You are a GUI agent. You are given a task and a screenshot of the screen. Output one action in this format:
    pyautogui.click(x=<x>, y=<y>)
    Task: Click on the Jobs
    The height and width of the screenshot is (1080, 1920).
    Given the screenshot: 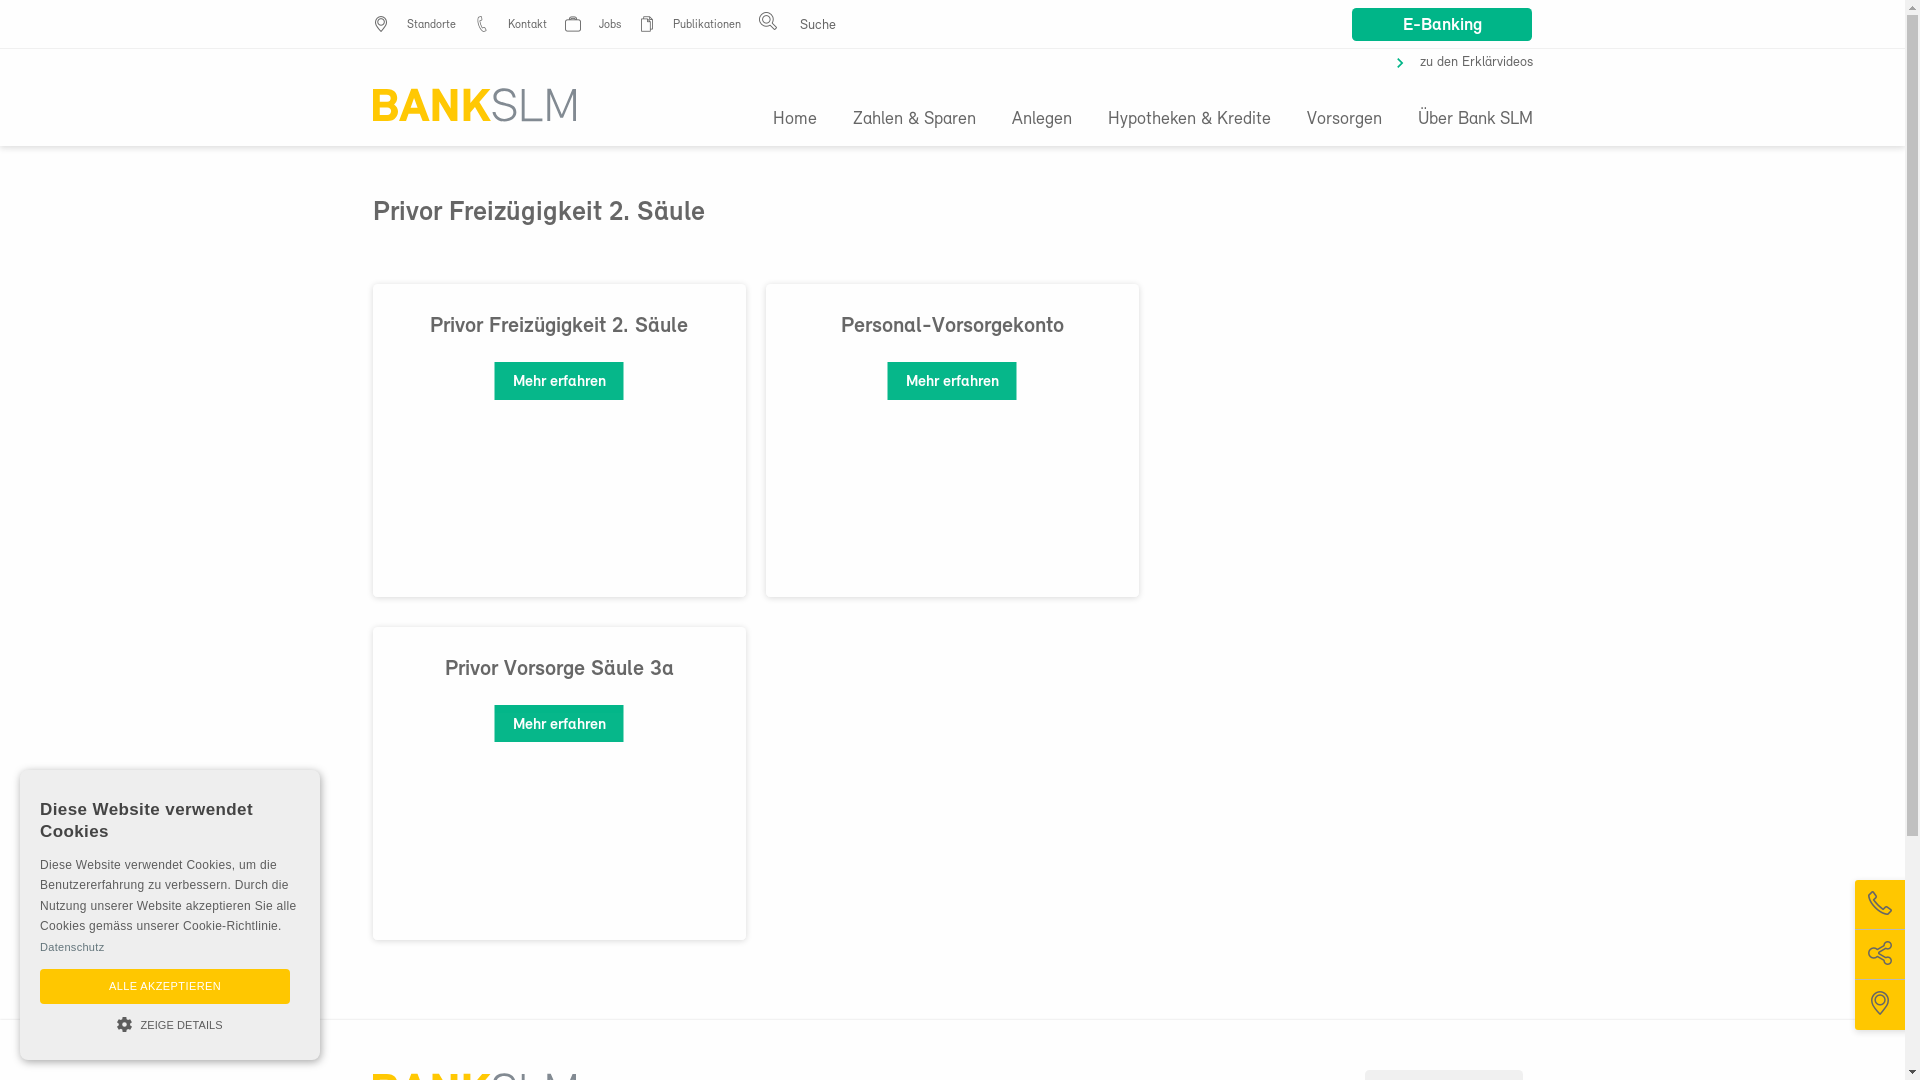 What is the action you would take?
    pyautogui.click(x=609, y=25)
    